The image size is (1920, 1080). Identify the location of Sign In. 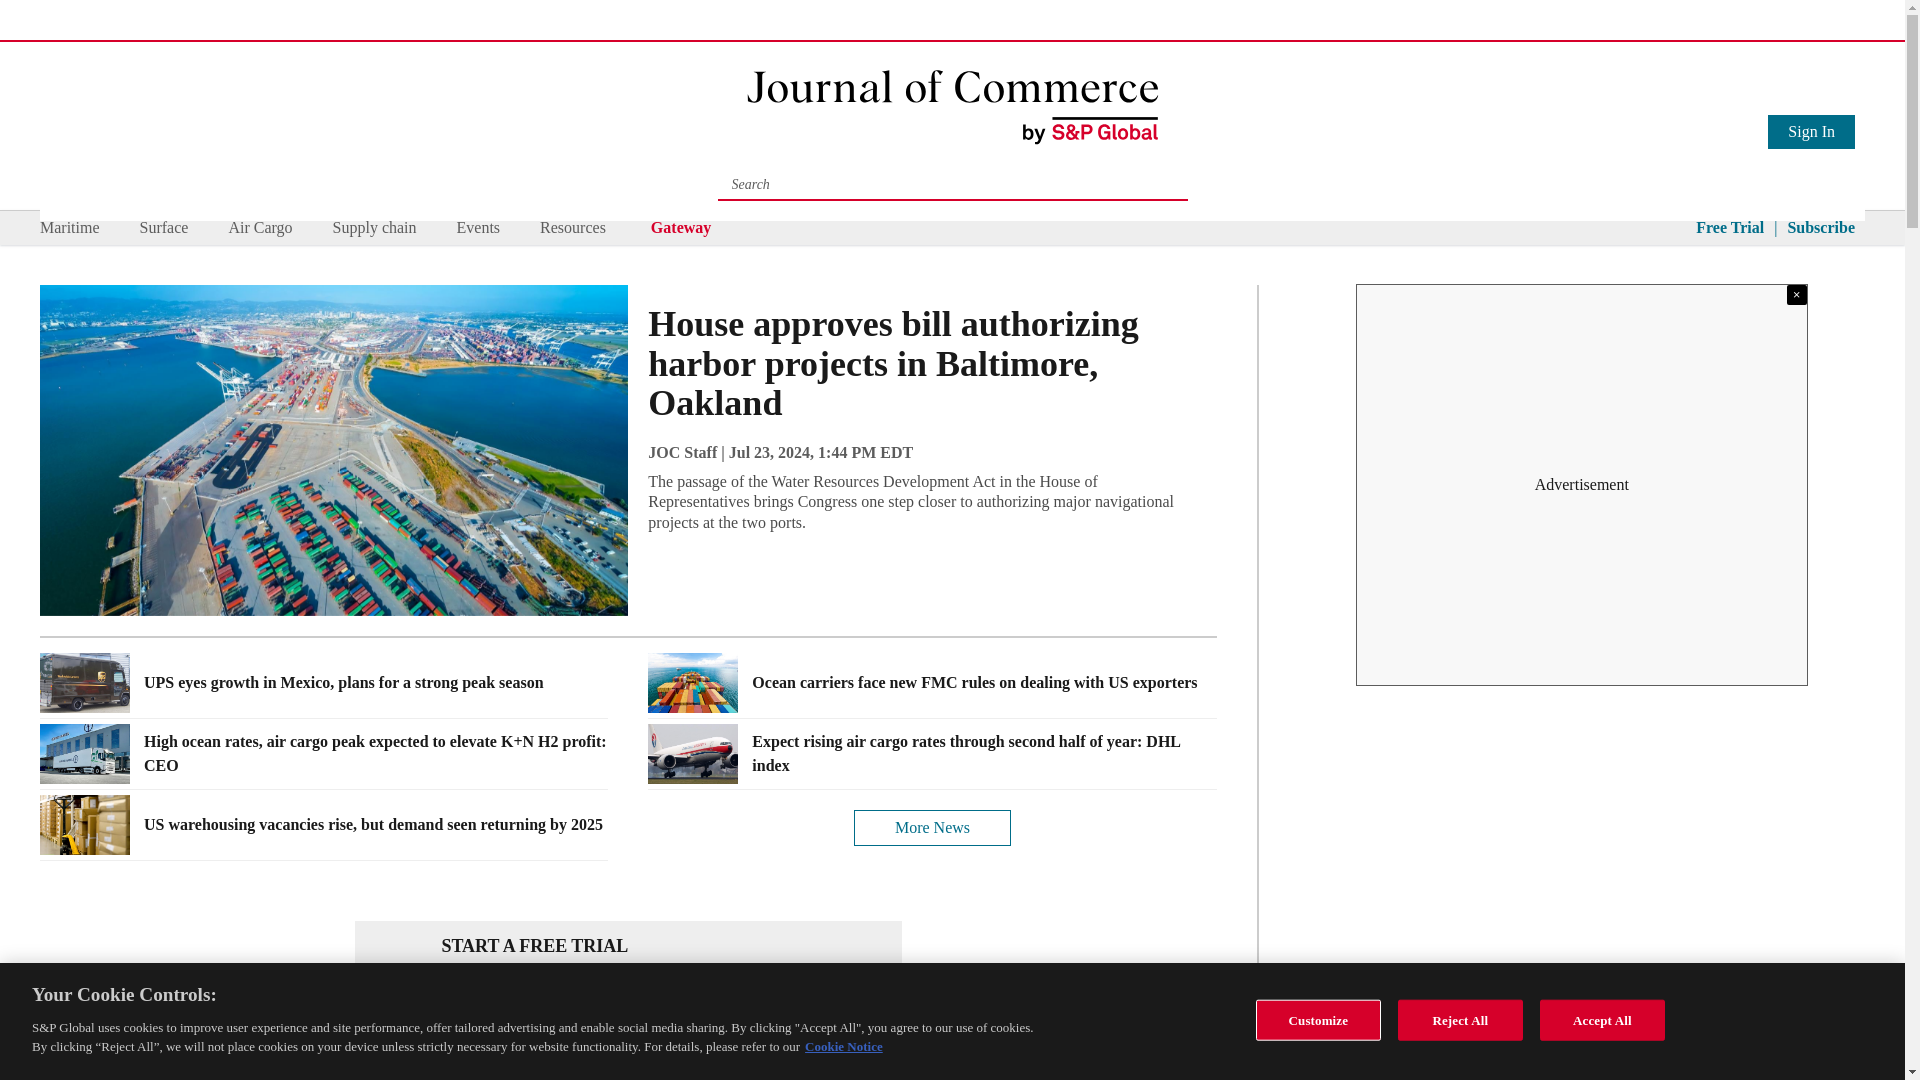
(1811, 130).